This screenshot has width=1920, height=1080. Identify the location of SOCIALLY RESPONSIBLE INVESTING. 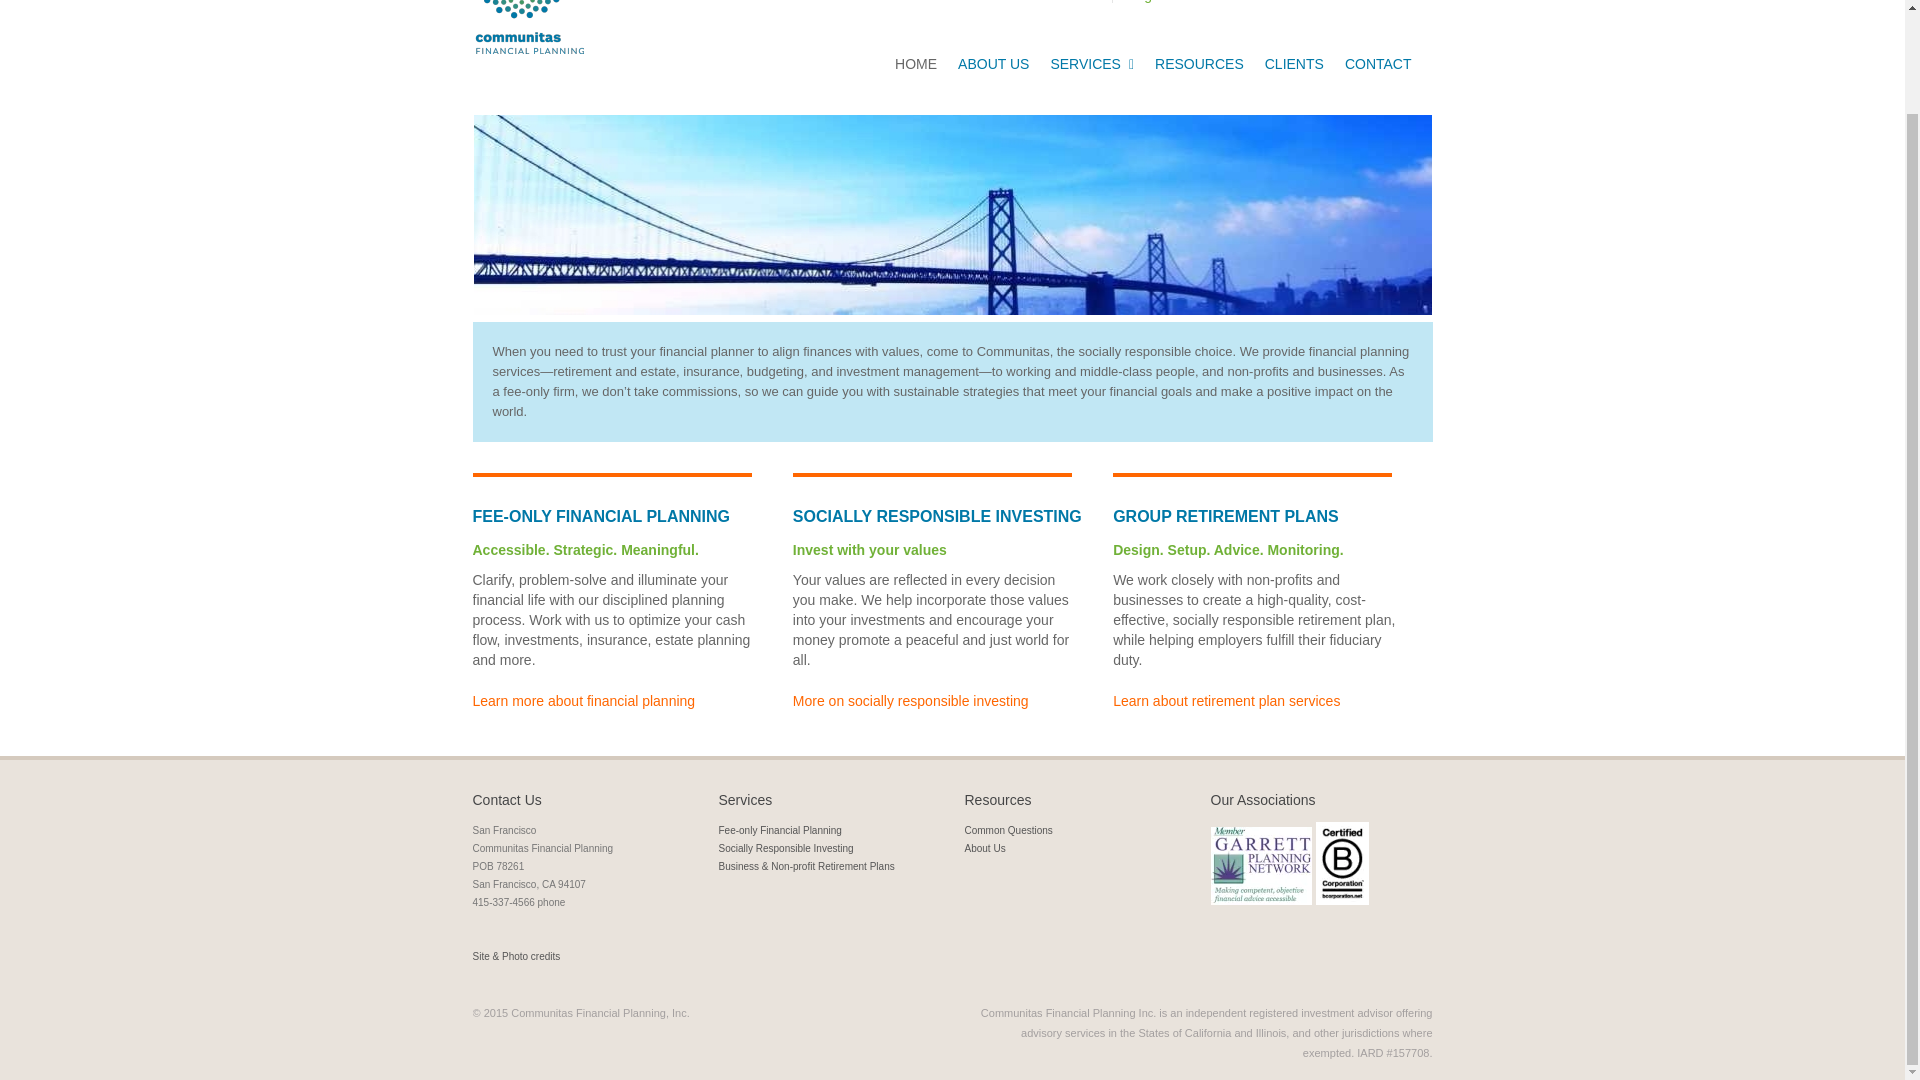
(910, 700).